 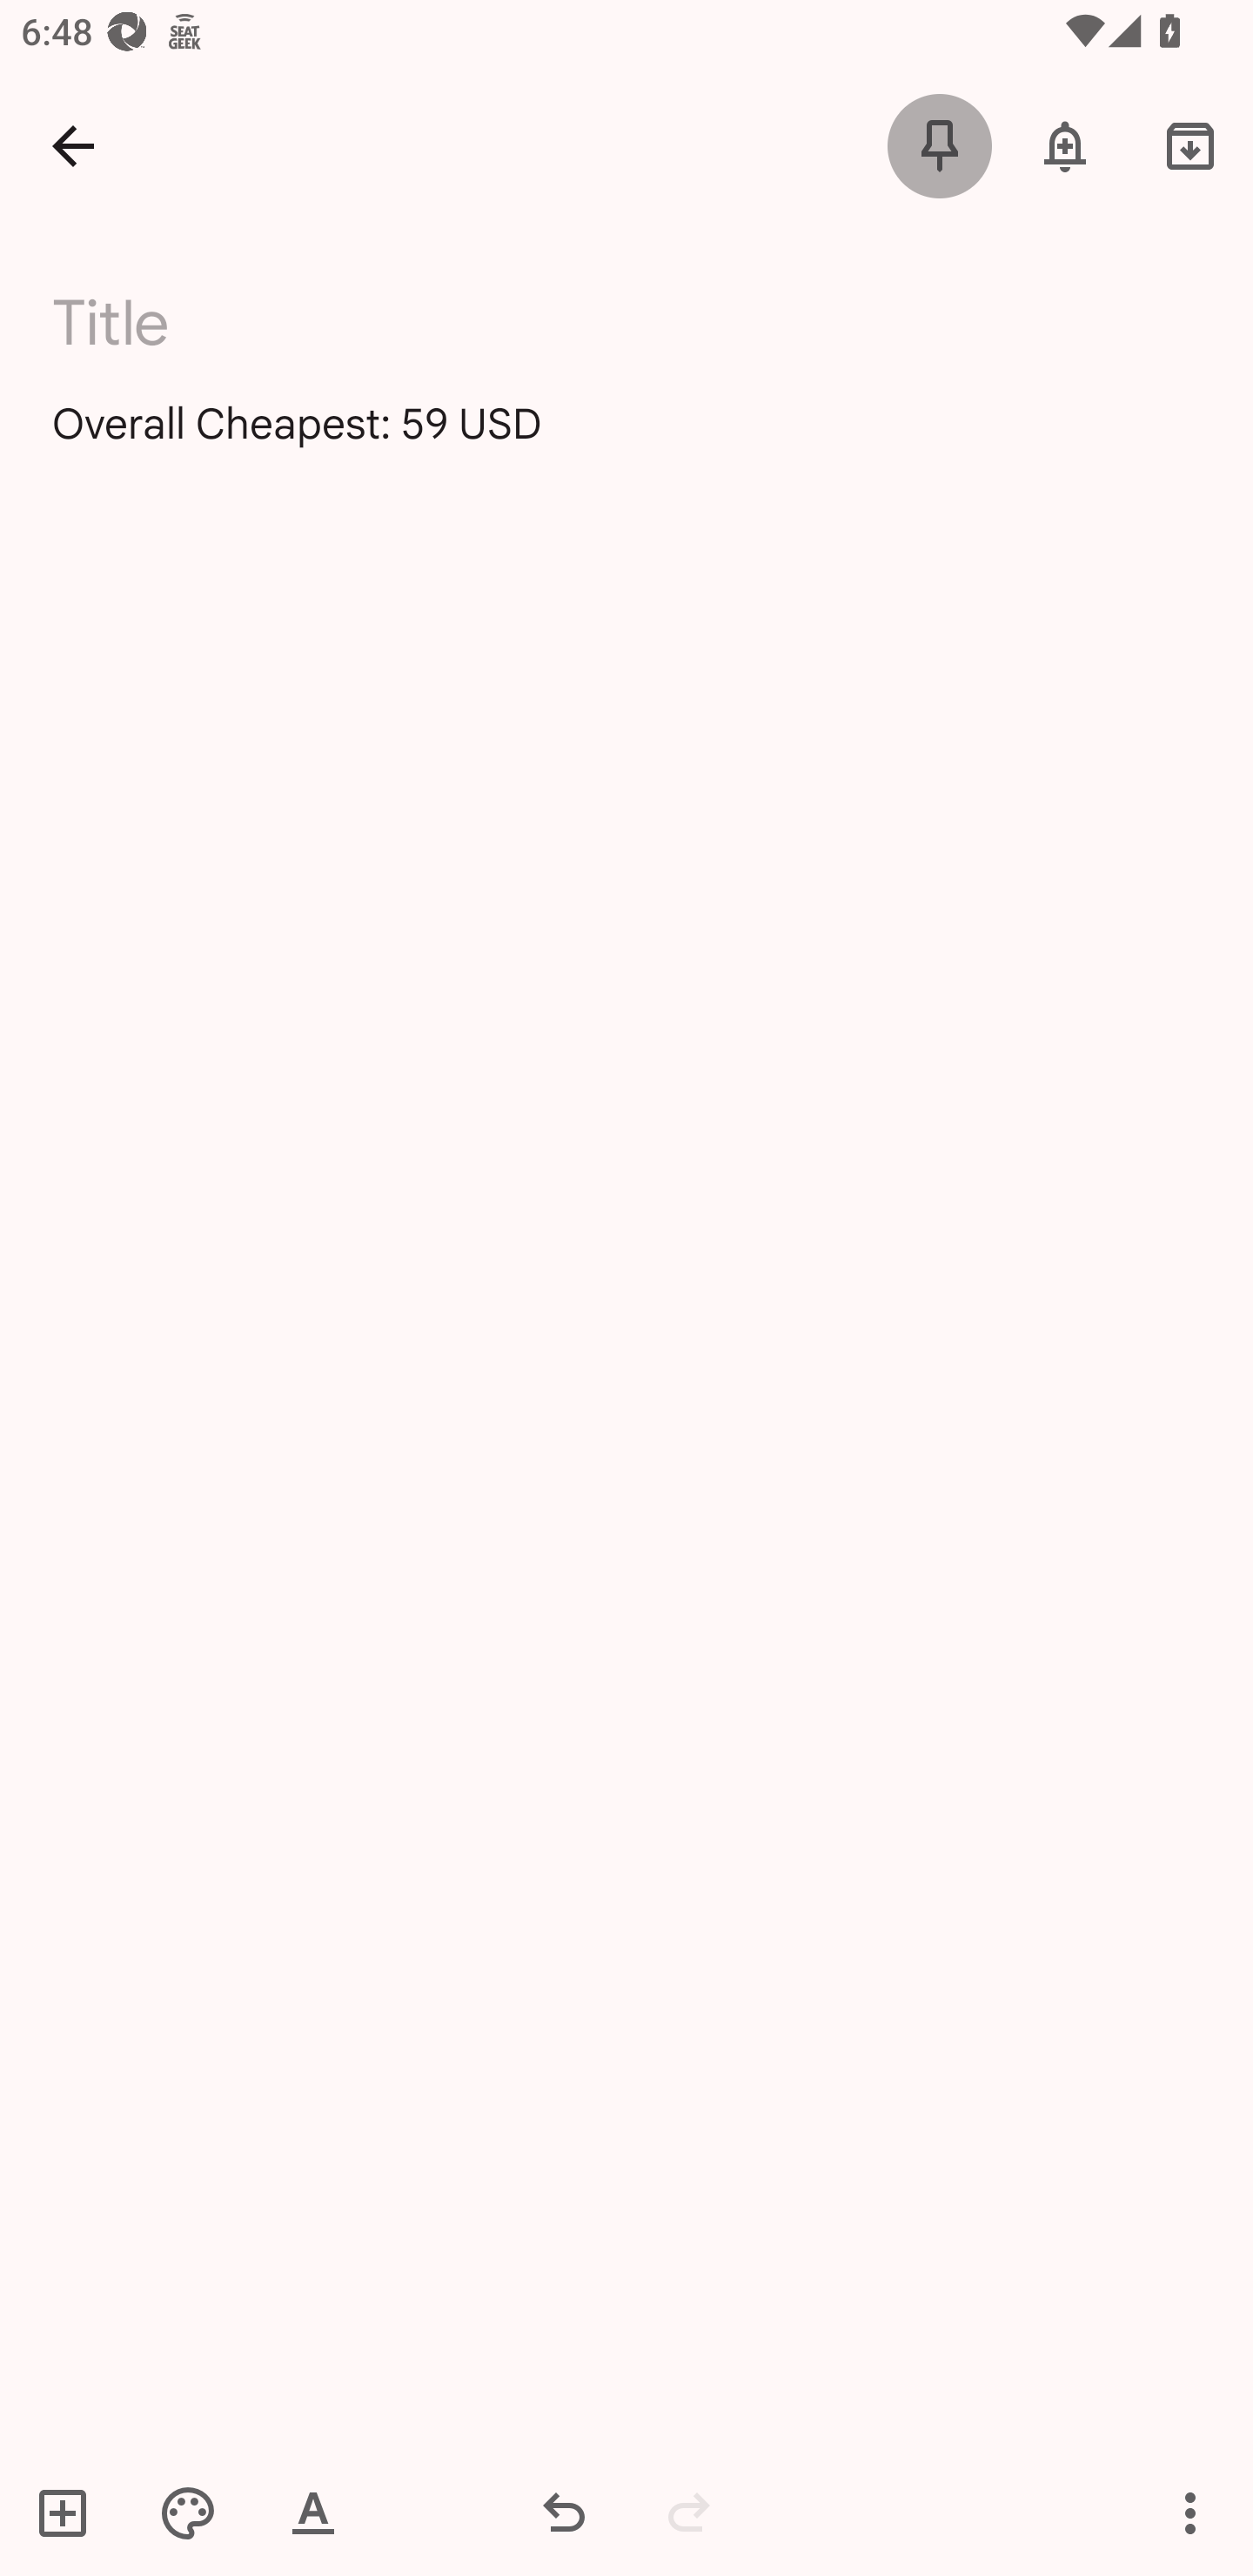 What do you see at coordinates (626, 449) in the screenshot?
I see `Overall Cheapest: 59 USD` at bounding box center [626, 449].